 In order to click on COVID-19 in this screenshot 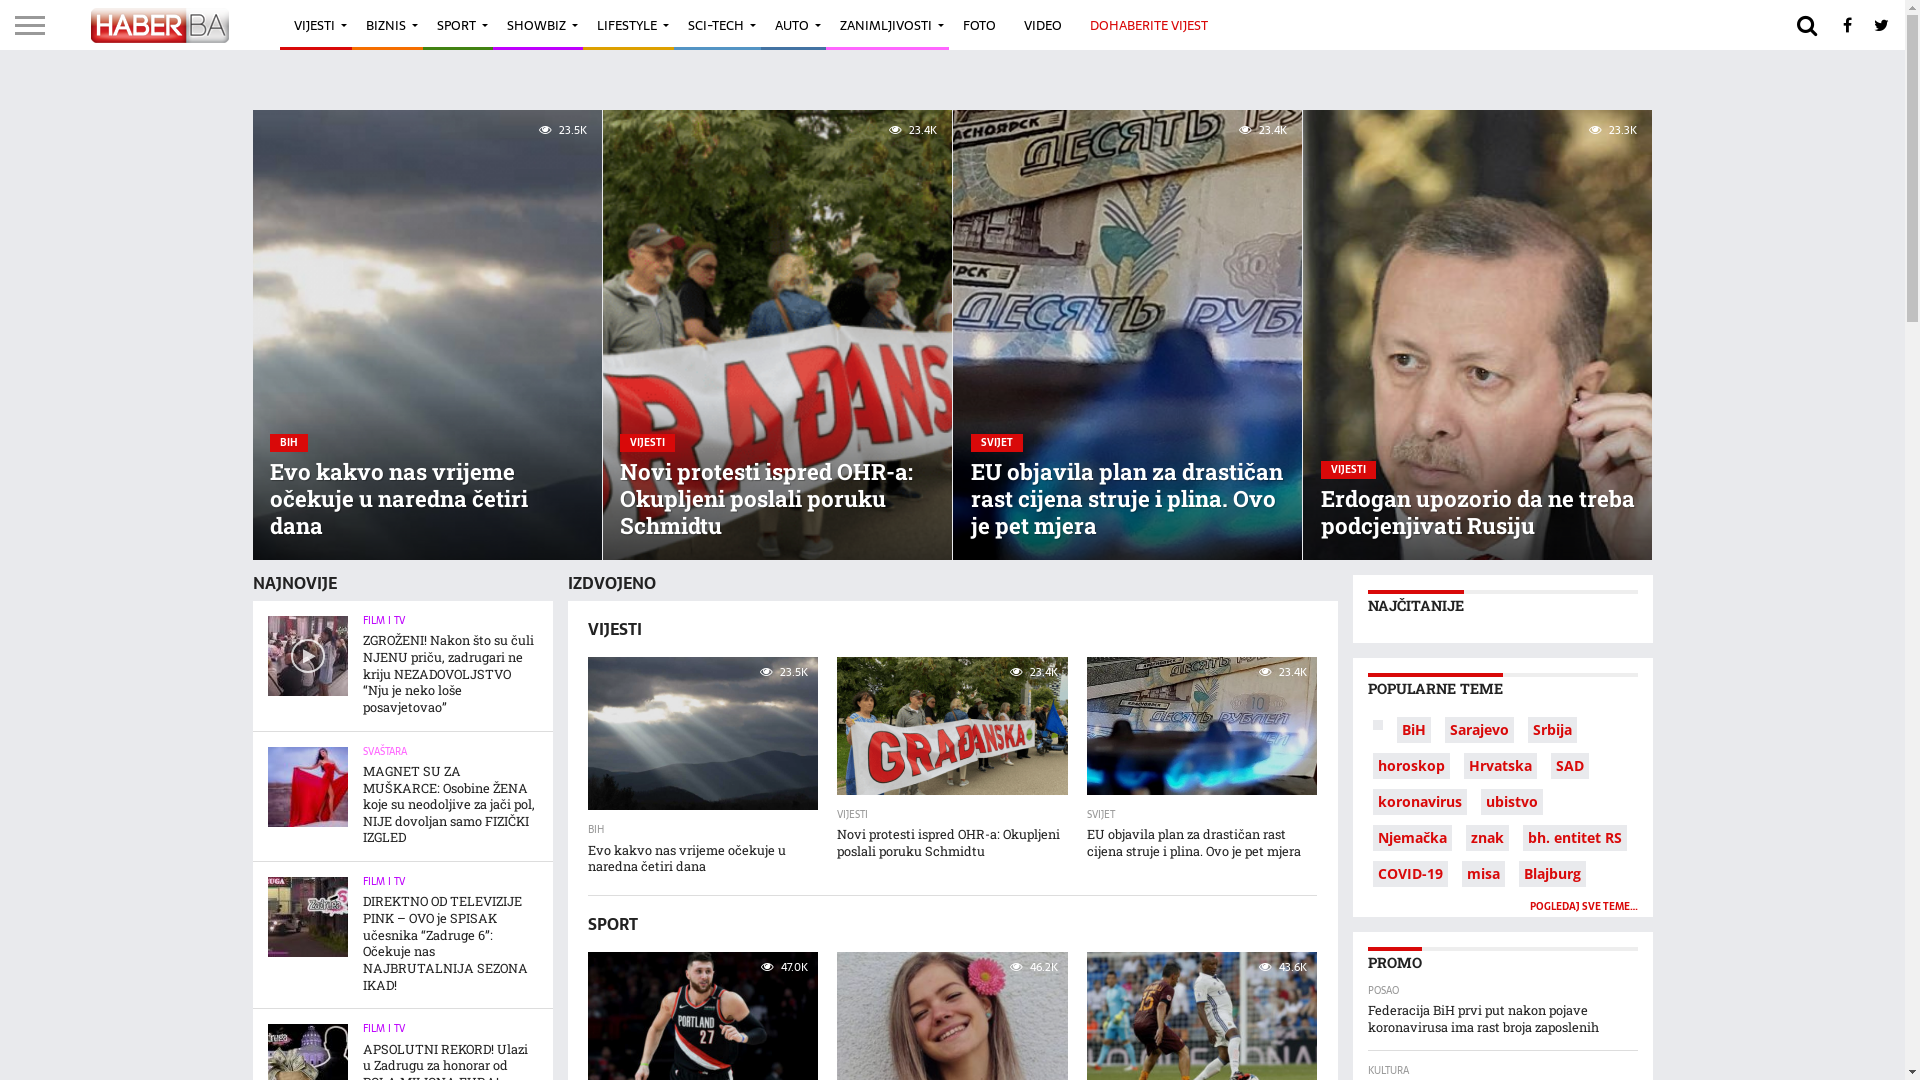, I will do `click(1410, 873)`.